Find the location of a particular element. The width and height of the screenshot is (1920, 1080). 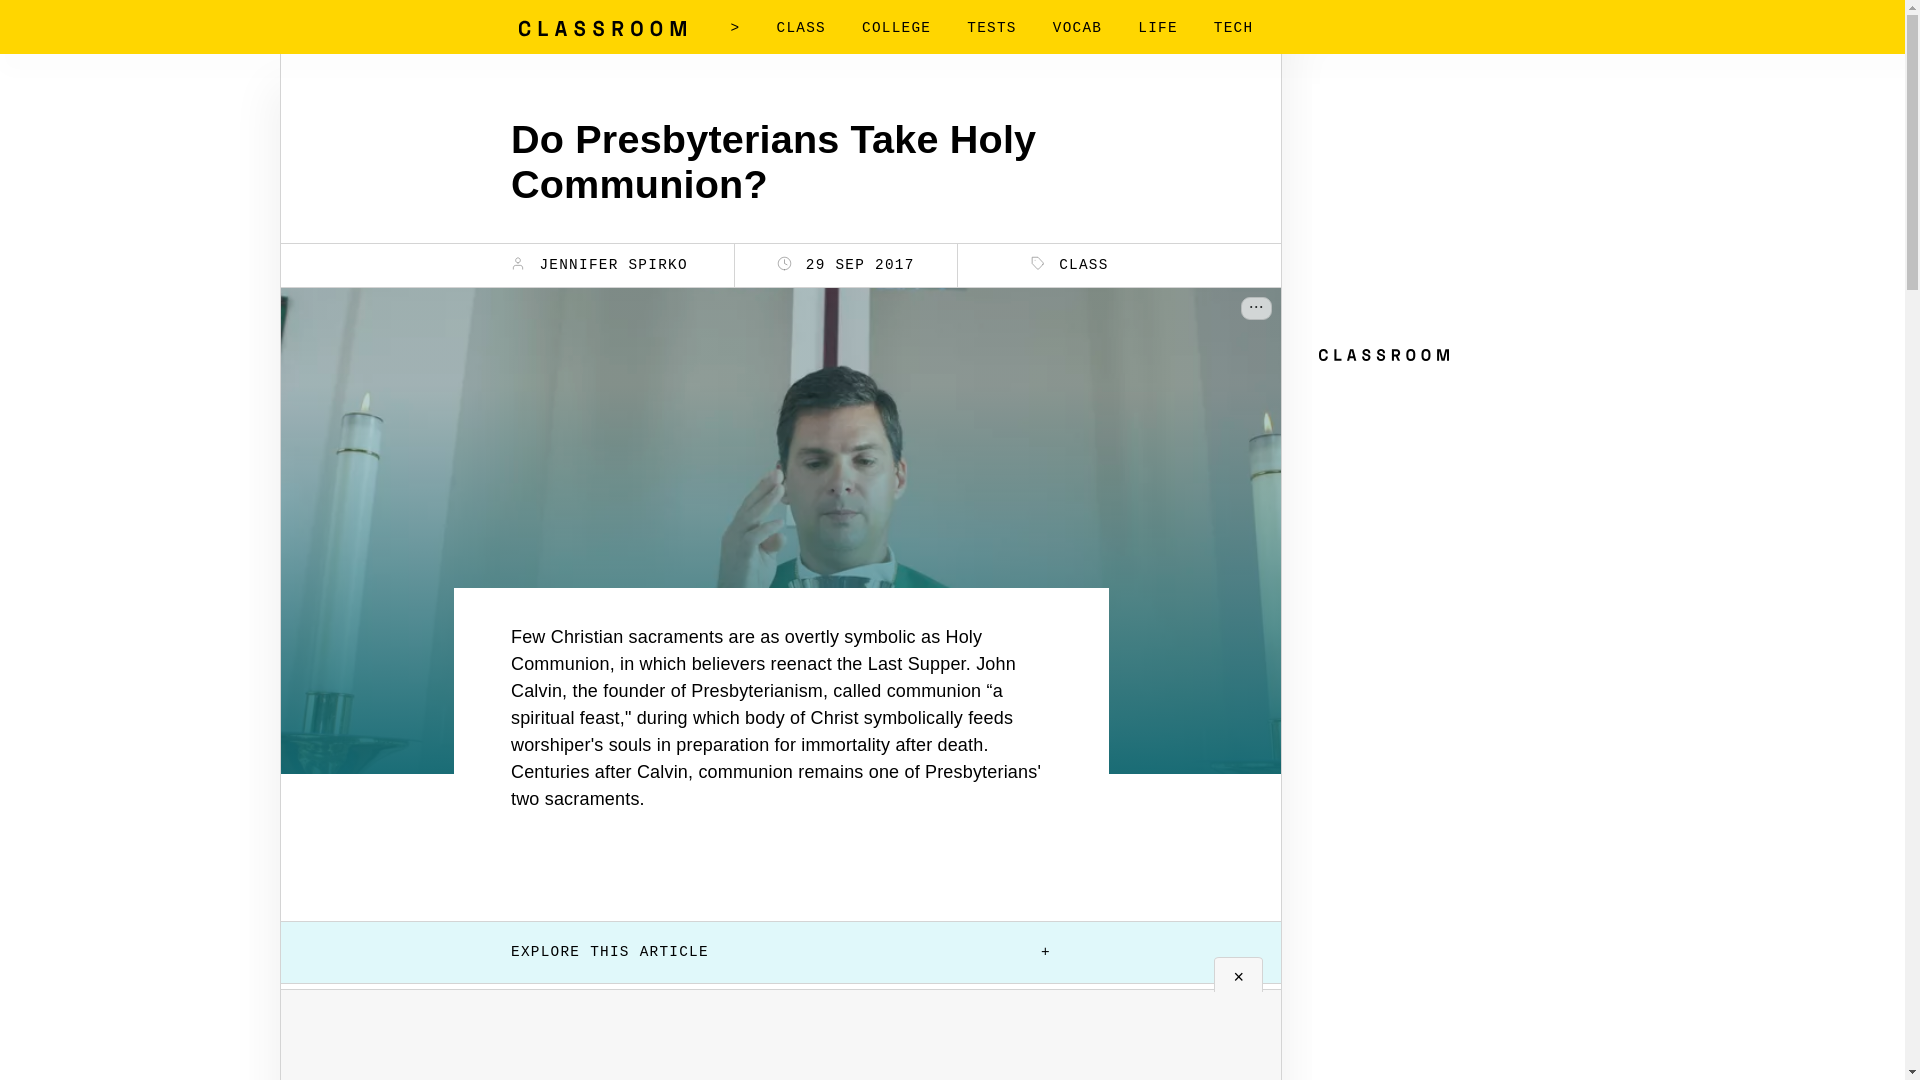

VOCAB is located at coordinates (1077, 28).